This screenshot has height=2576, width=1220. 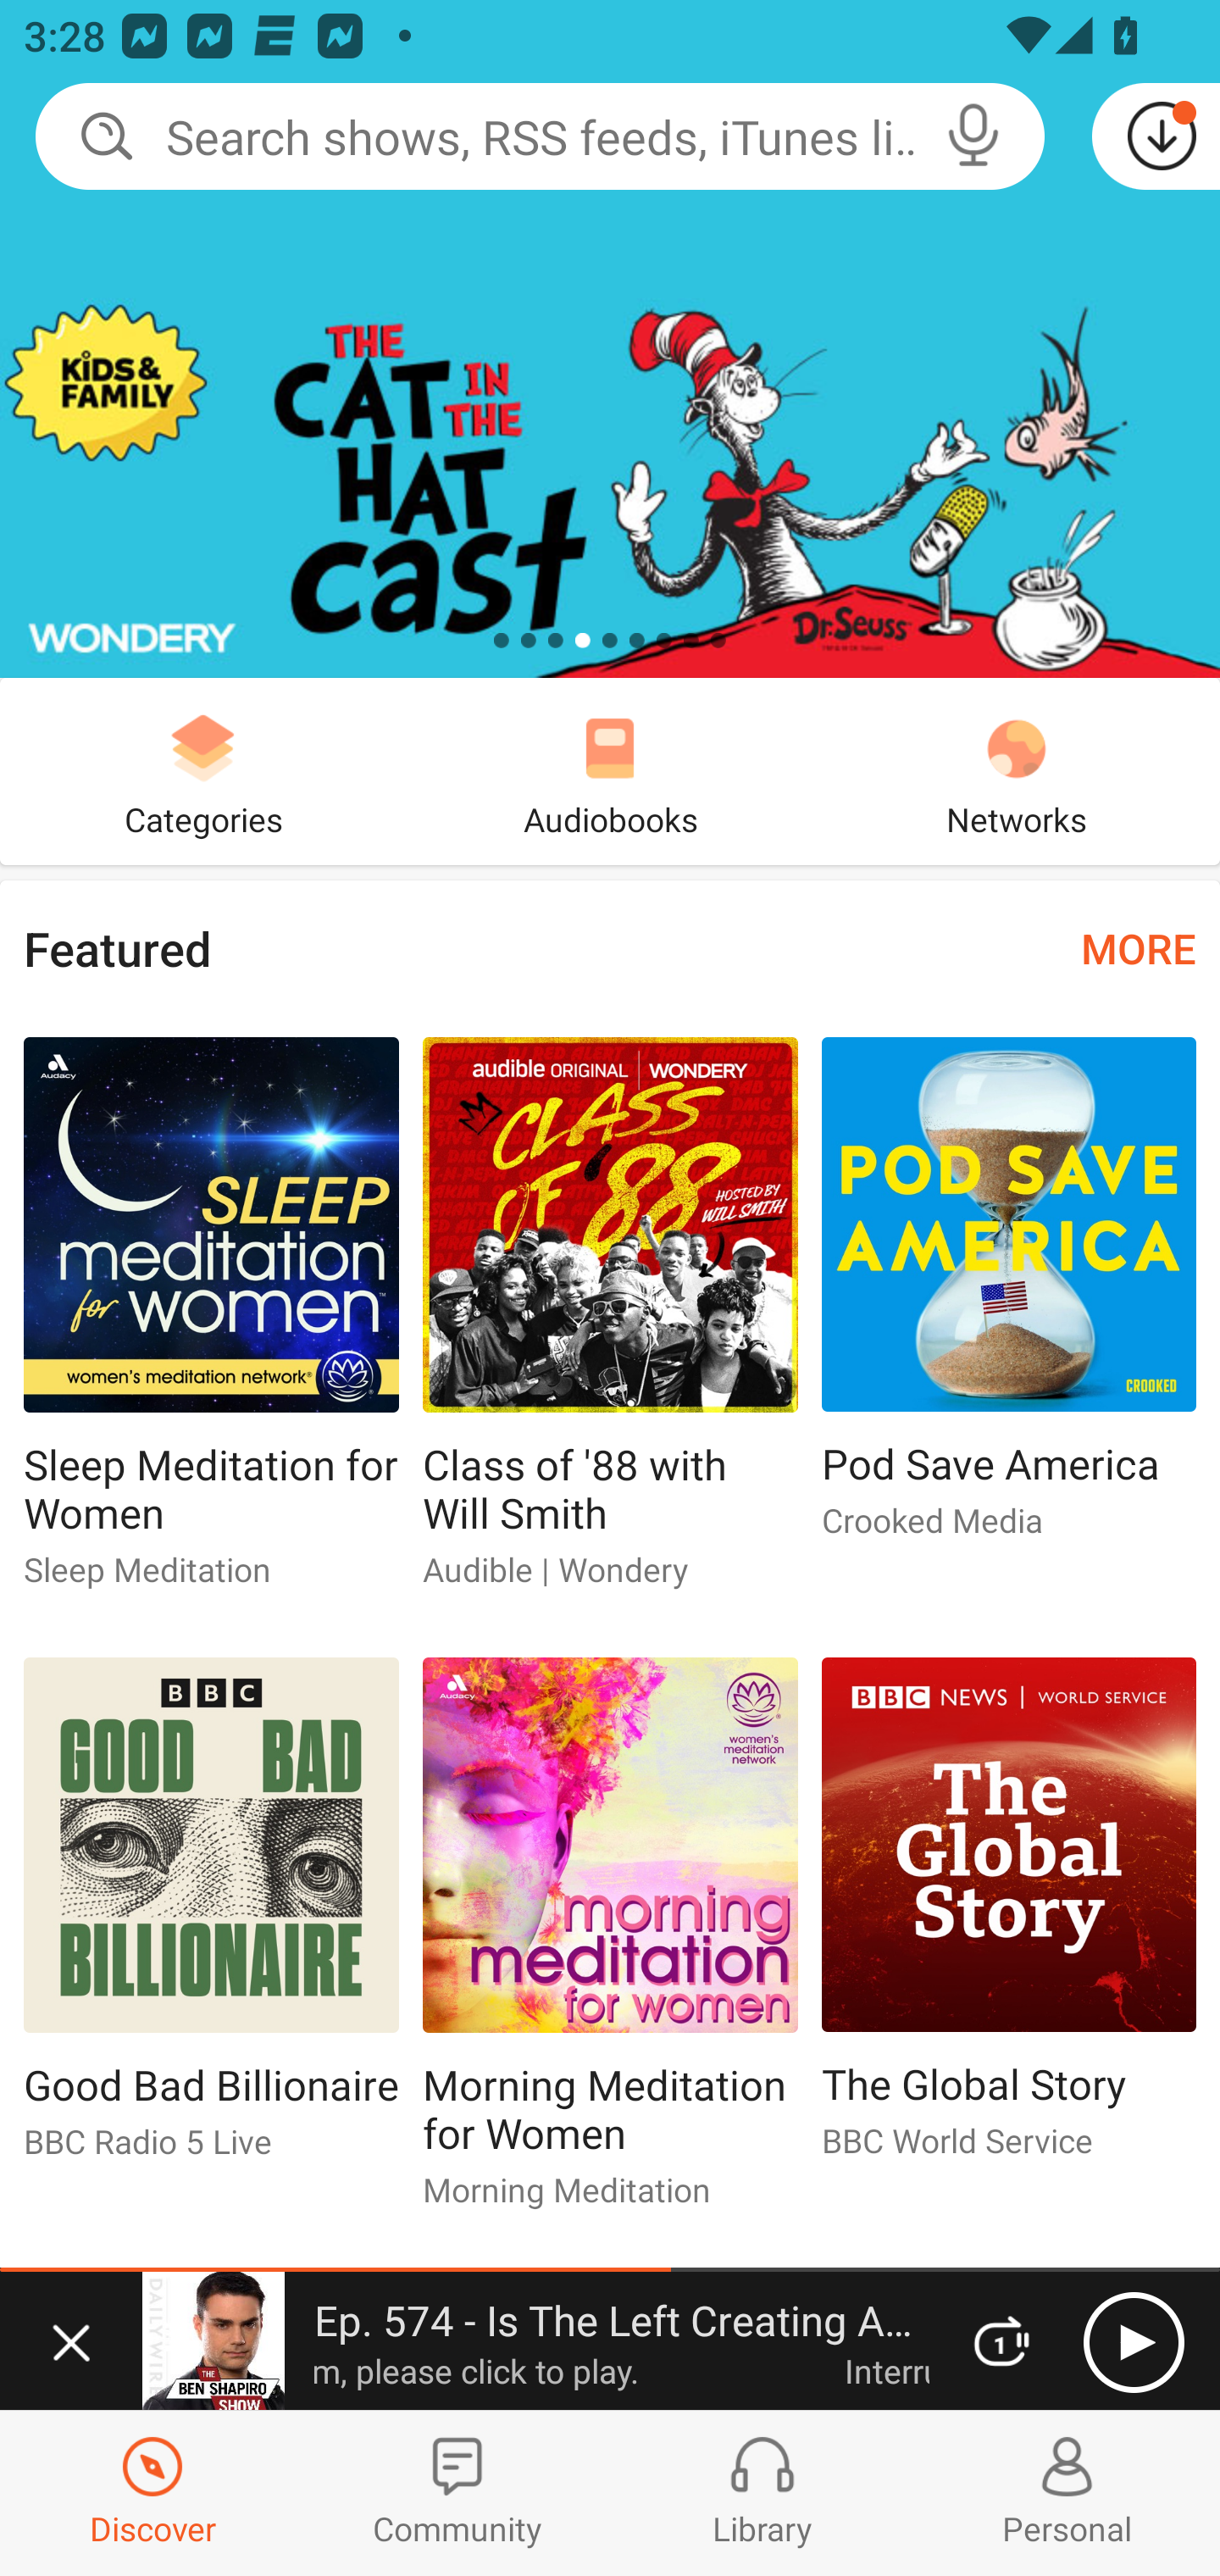 What do you see at coordinates (1067, 2493) in the screenshot?
I see `Profiles and Settings Personal` at bounding box center [1067, 2493].